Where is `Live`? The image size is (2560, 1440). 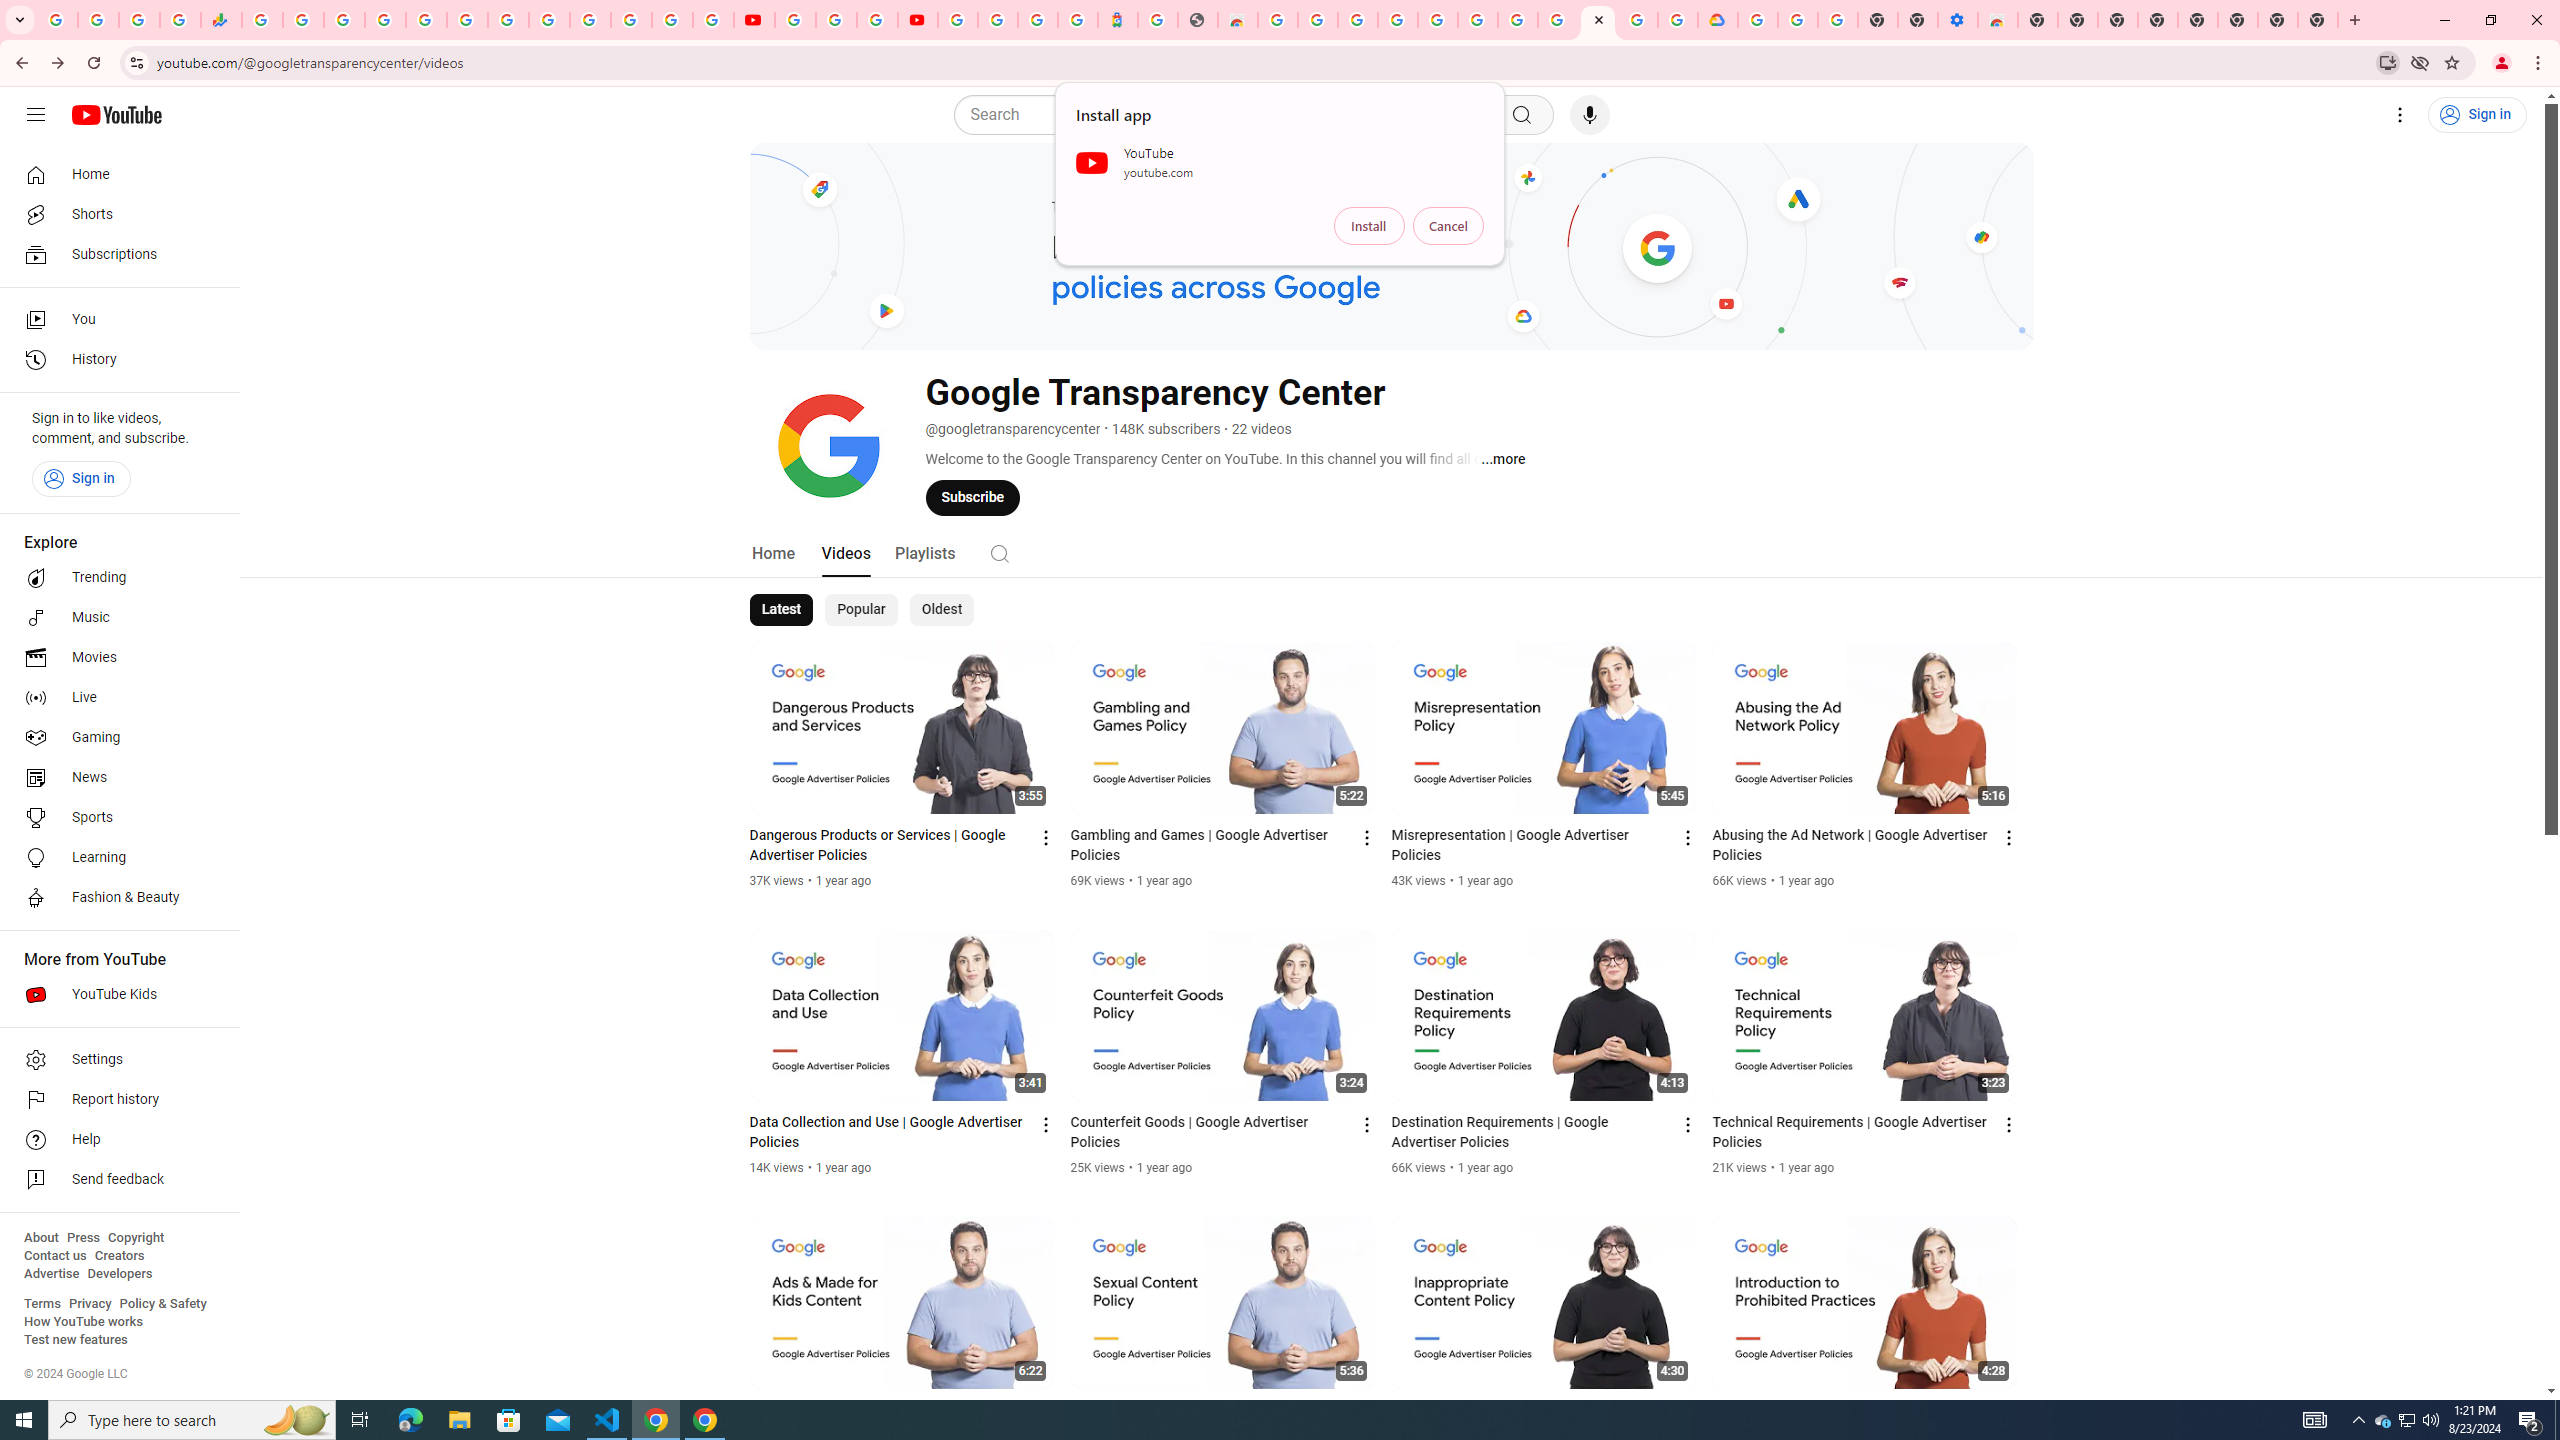
Live is located at coordinates (114, 698).